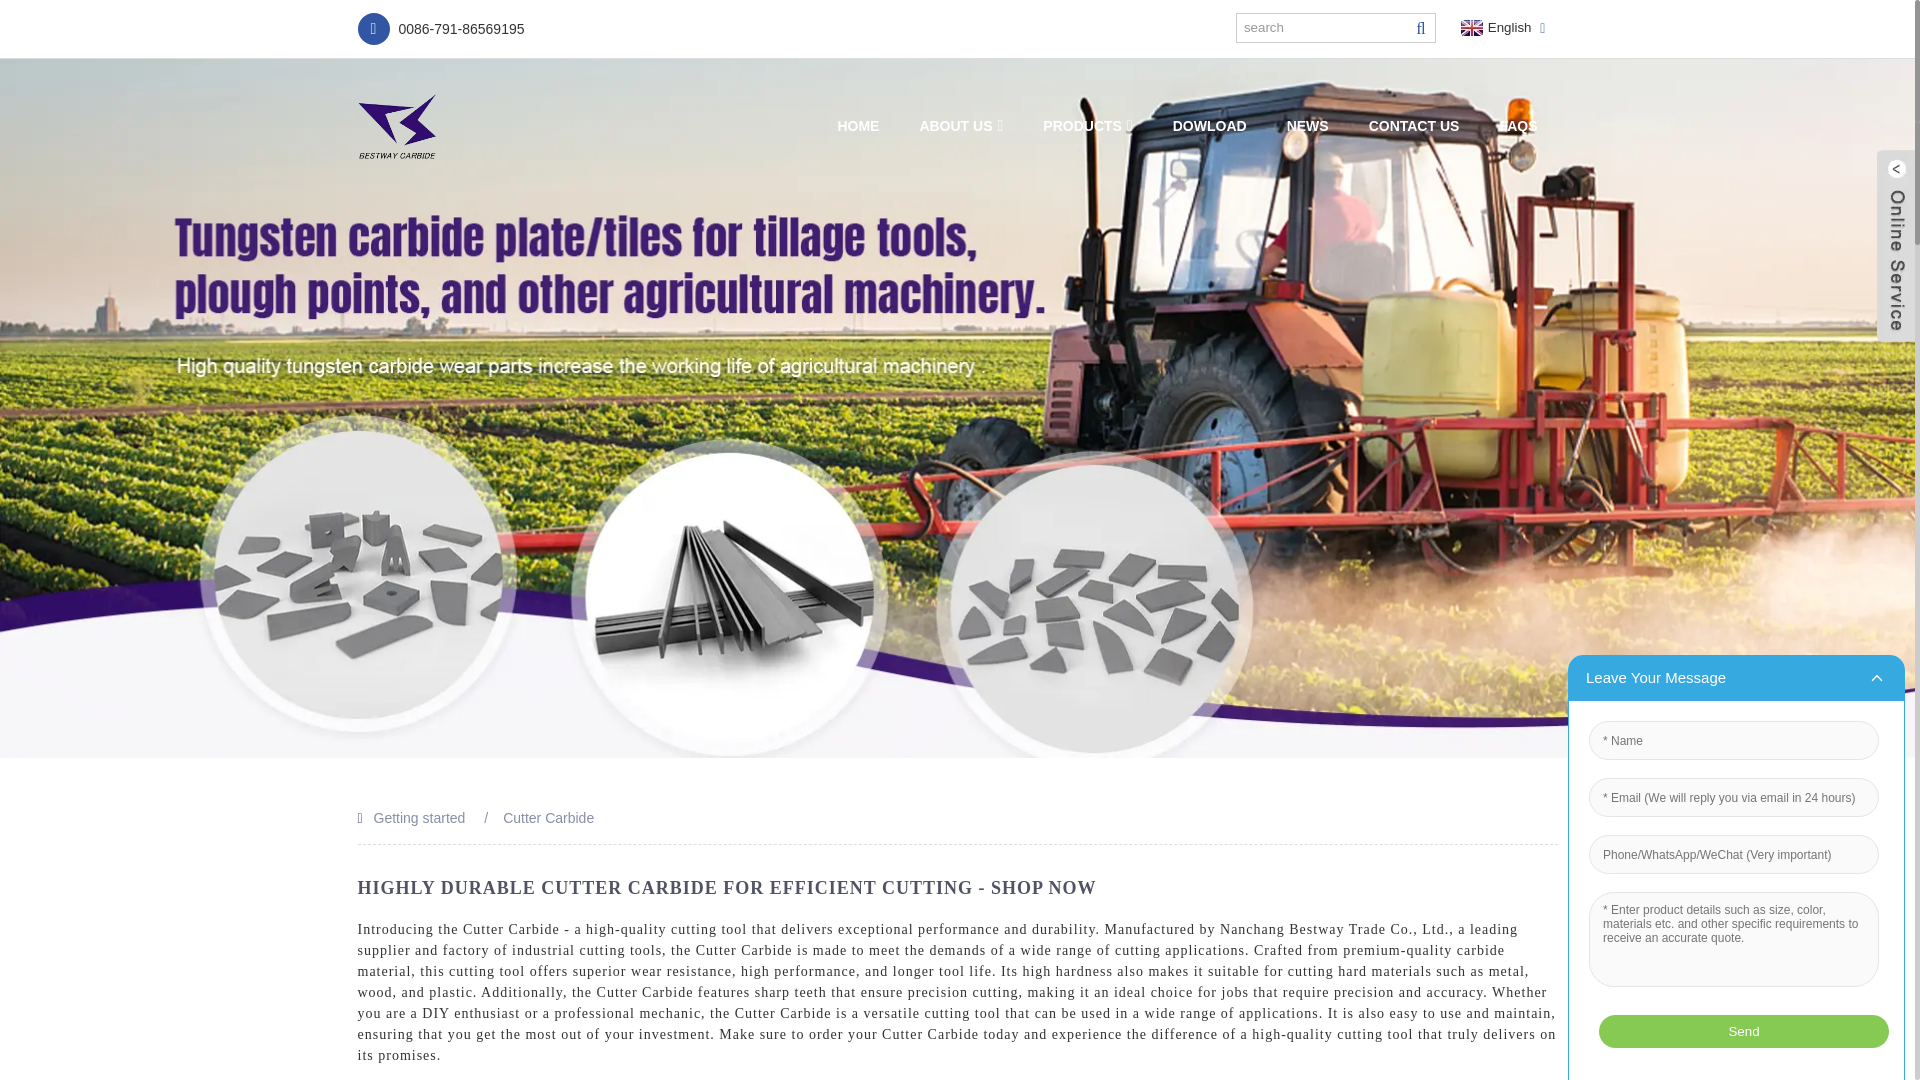 This screenshot has height=1080, width=1920. What do you see at coordinates (1308, 126) in the screenshot?
I see `NEWS` at bounding box center [1308, 126].